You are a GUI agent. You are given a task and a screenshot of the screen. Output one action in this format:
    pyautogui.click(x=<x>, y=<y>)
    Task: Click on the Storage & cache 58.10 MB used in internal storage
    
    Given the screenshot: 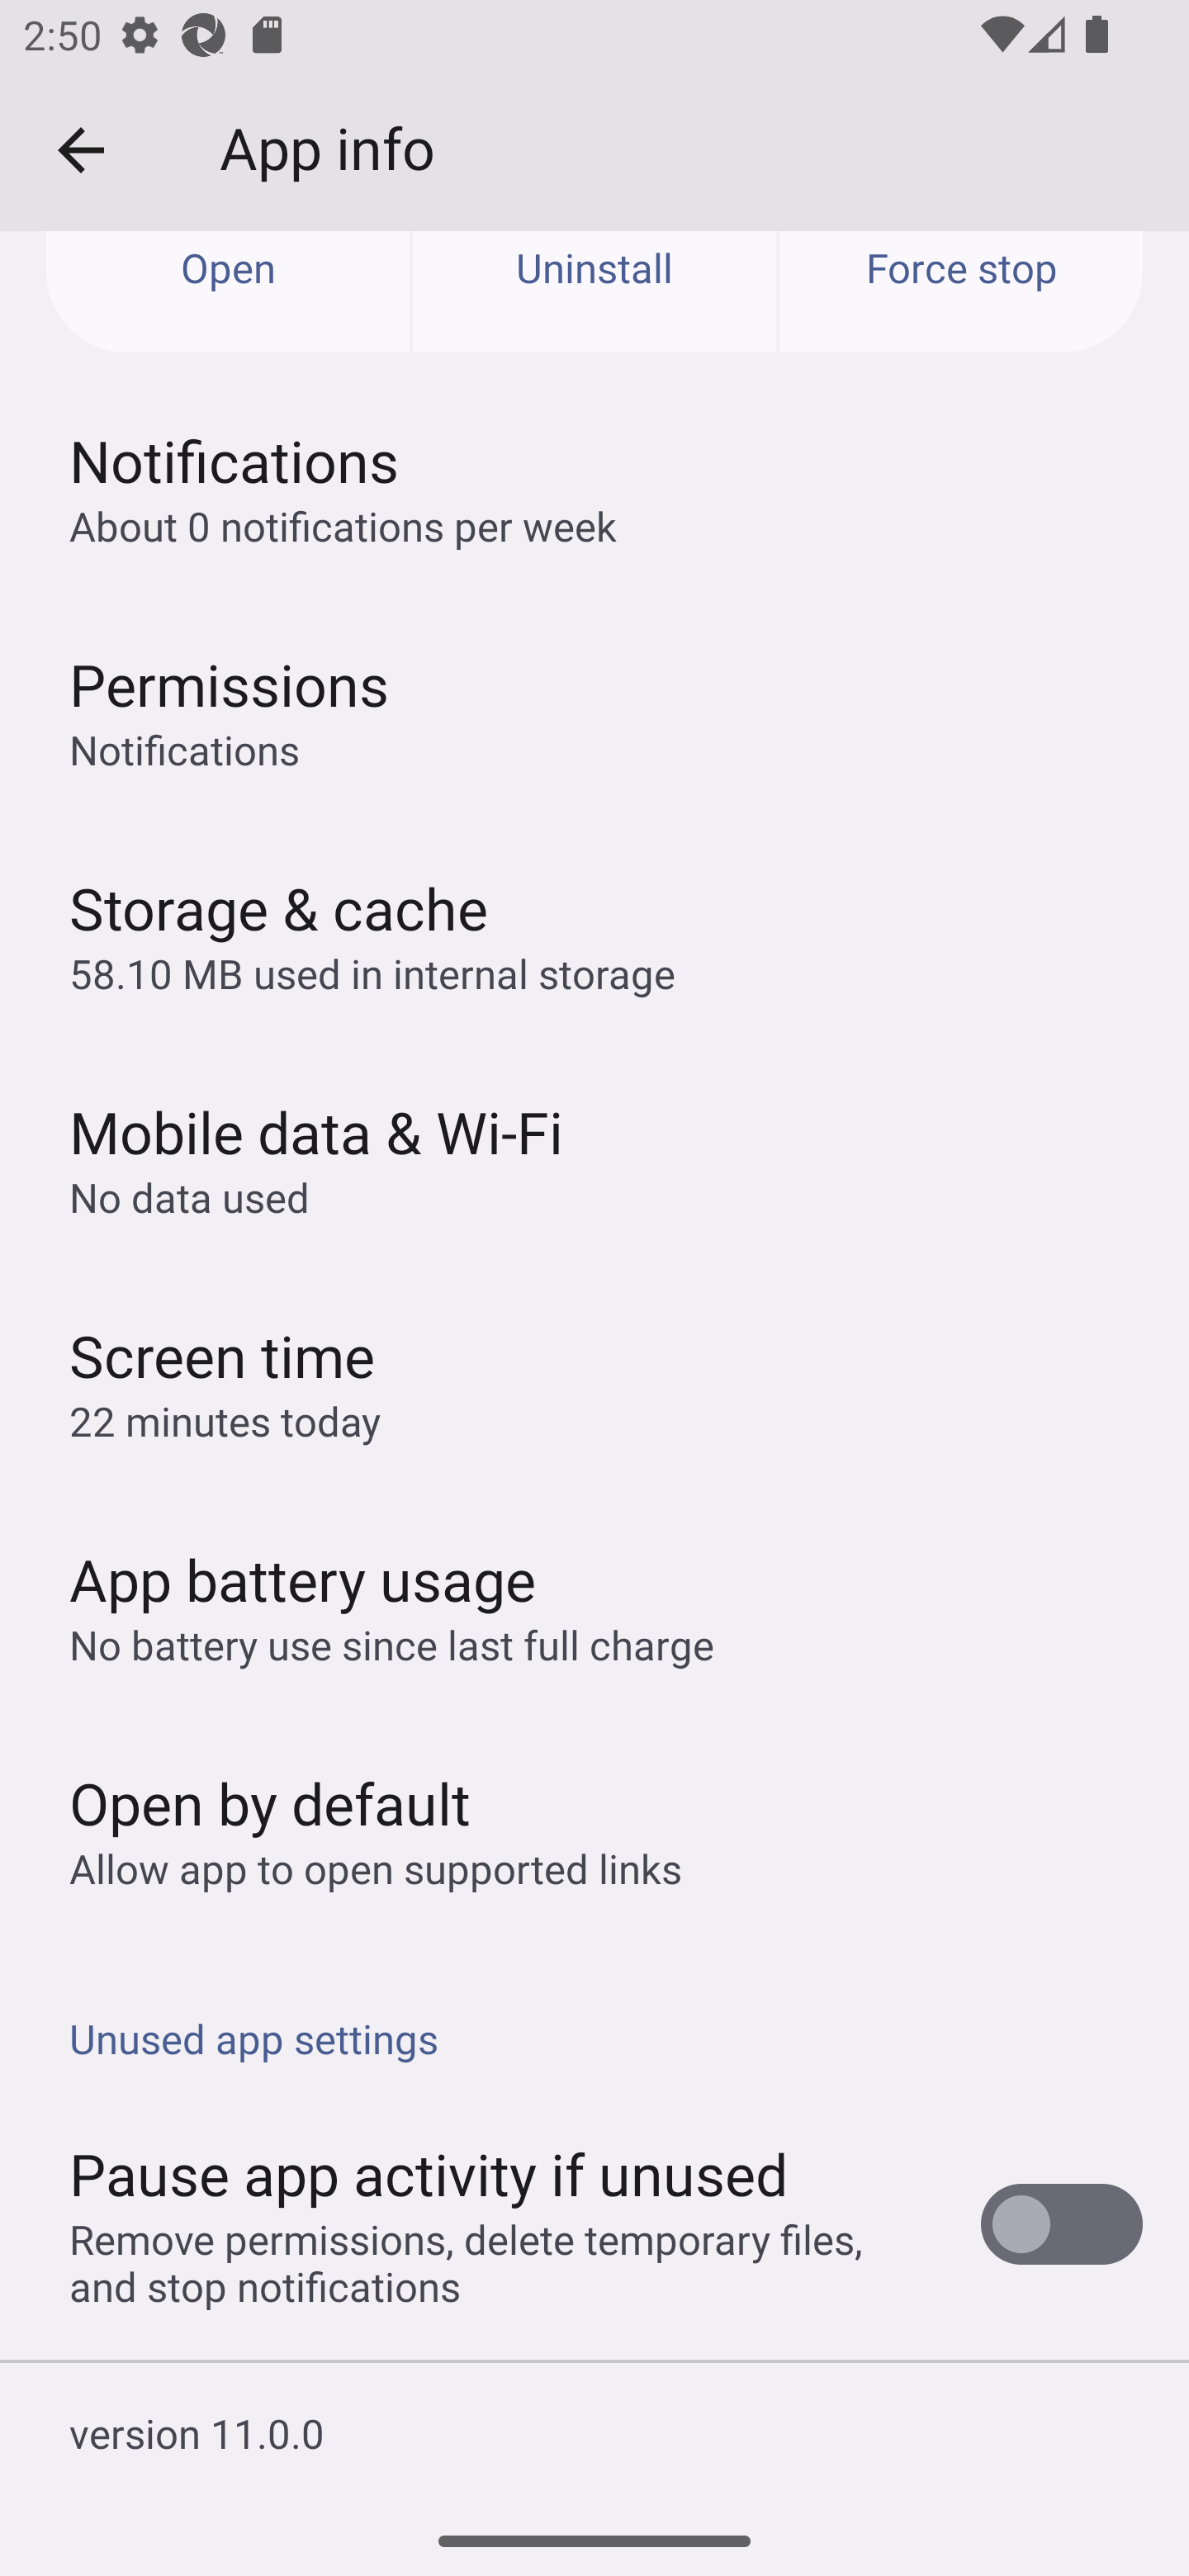 What is the action you would take?
    pyautogui.click(x=594, y=935)
    